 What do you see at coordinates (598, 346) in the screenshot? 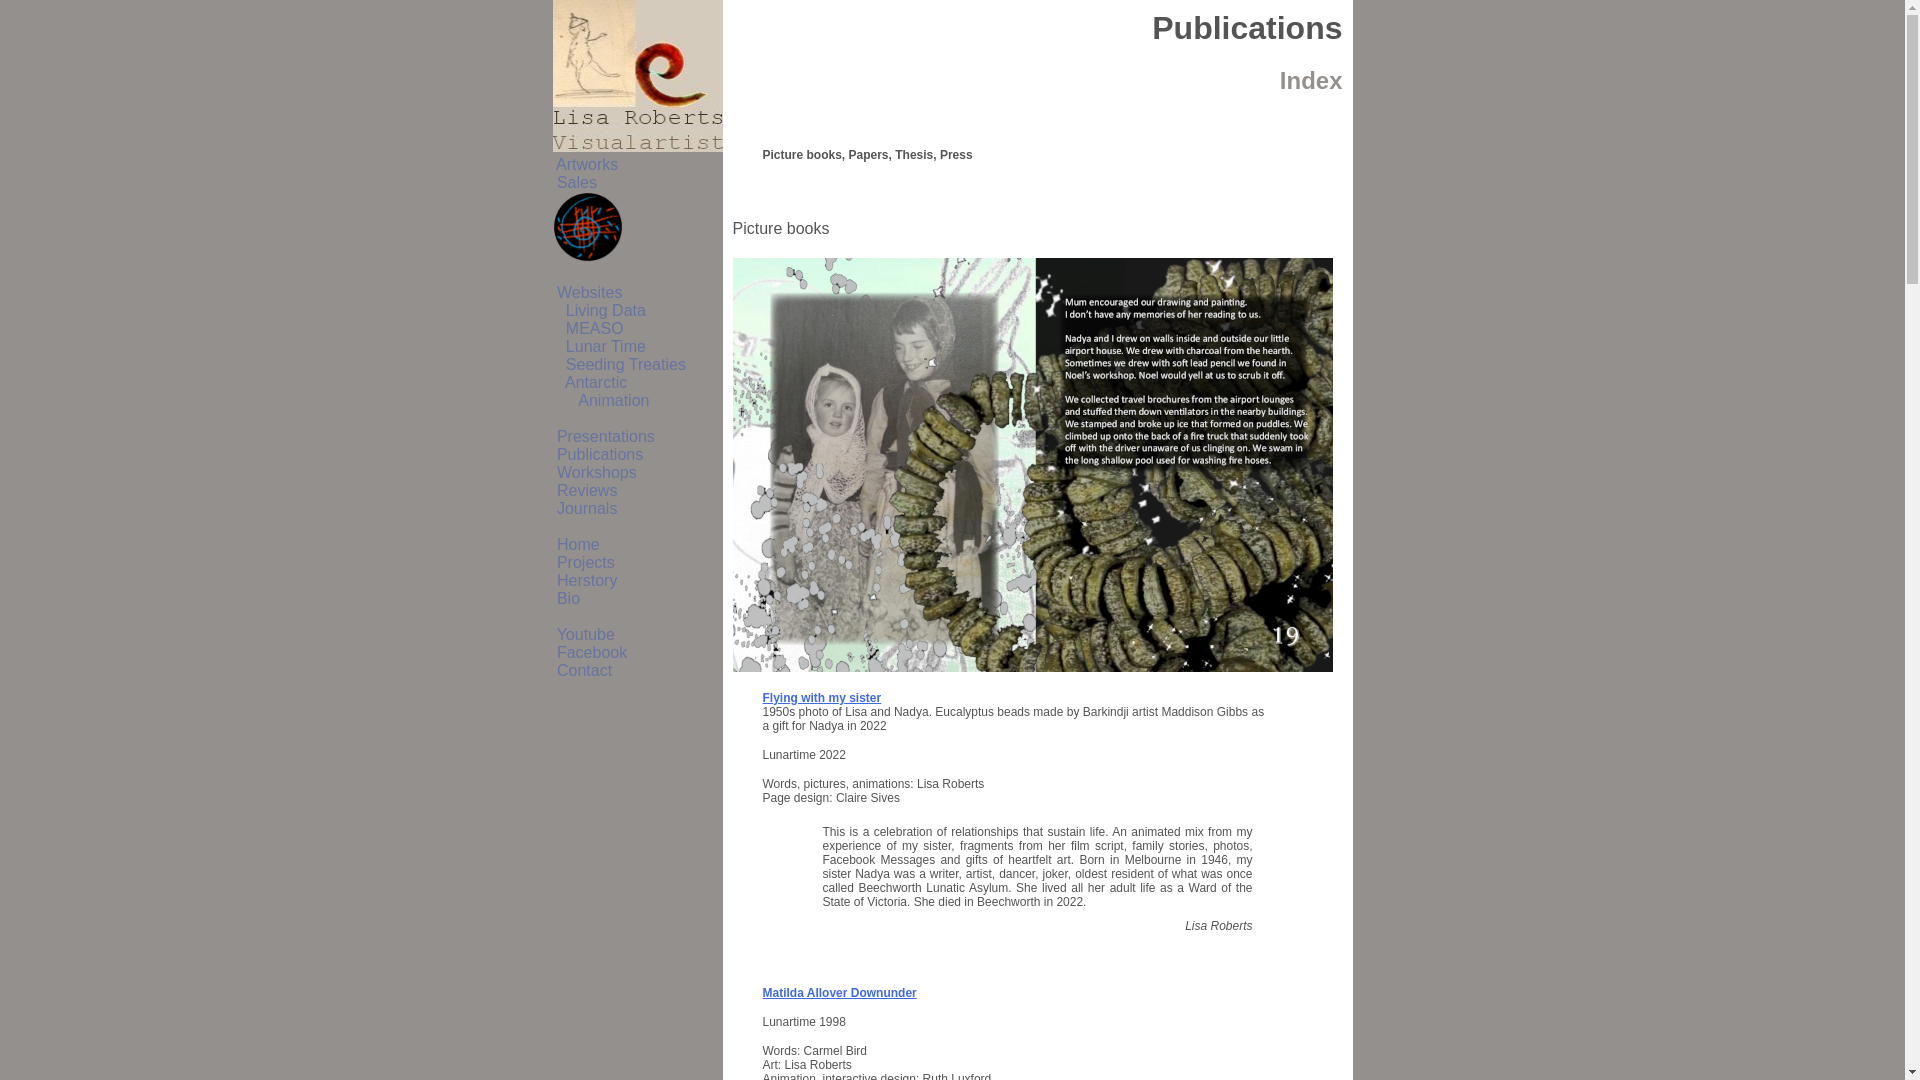
I see `   Lunar Time` at bounding box center [598, 346].